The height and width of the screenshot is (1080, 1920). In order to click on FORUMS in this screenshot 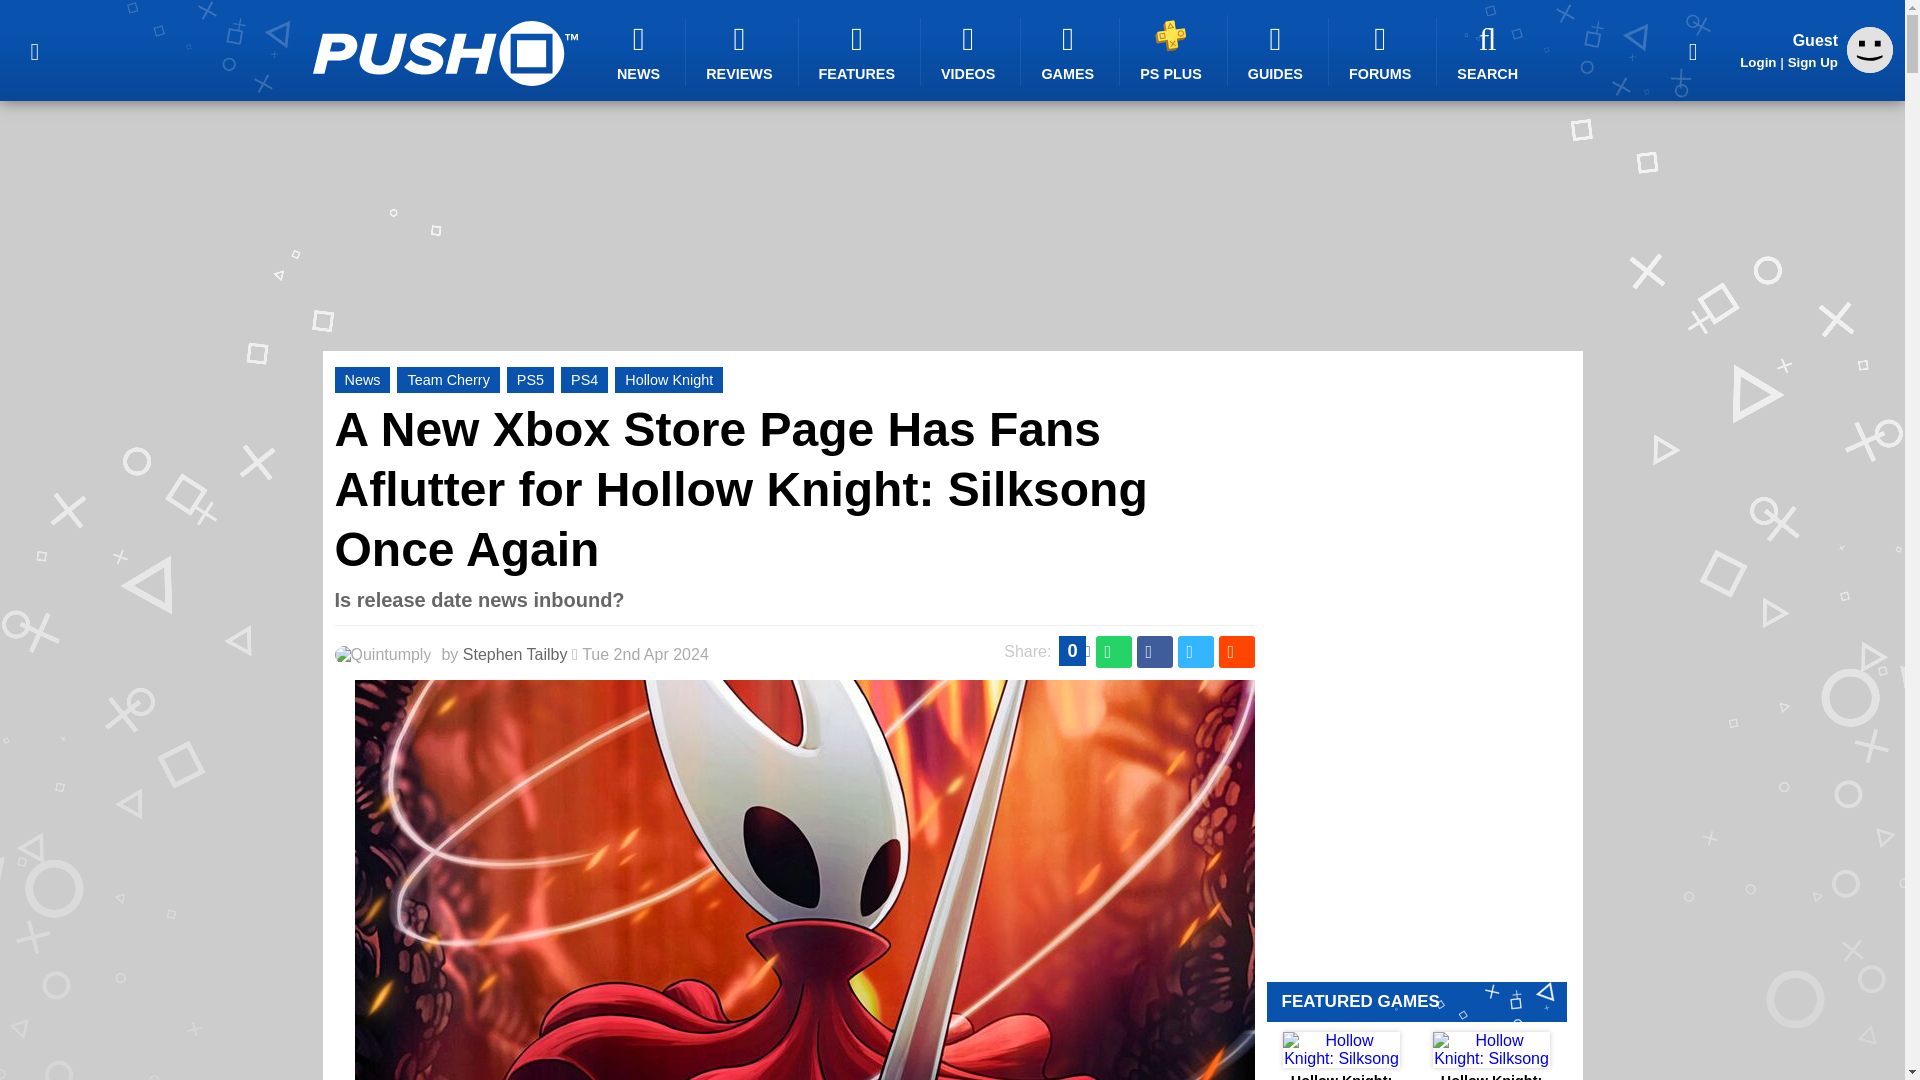, I will do `click(1382, 52)`.